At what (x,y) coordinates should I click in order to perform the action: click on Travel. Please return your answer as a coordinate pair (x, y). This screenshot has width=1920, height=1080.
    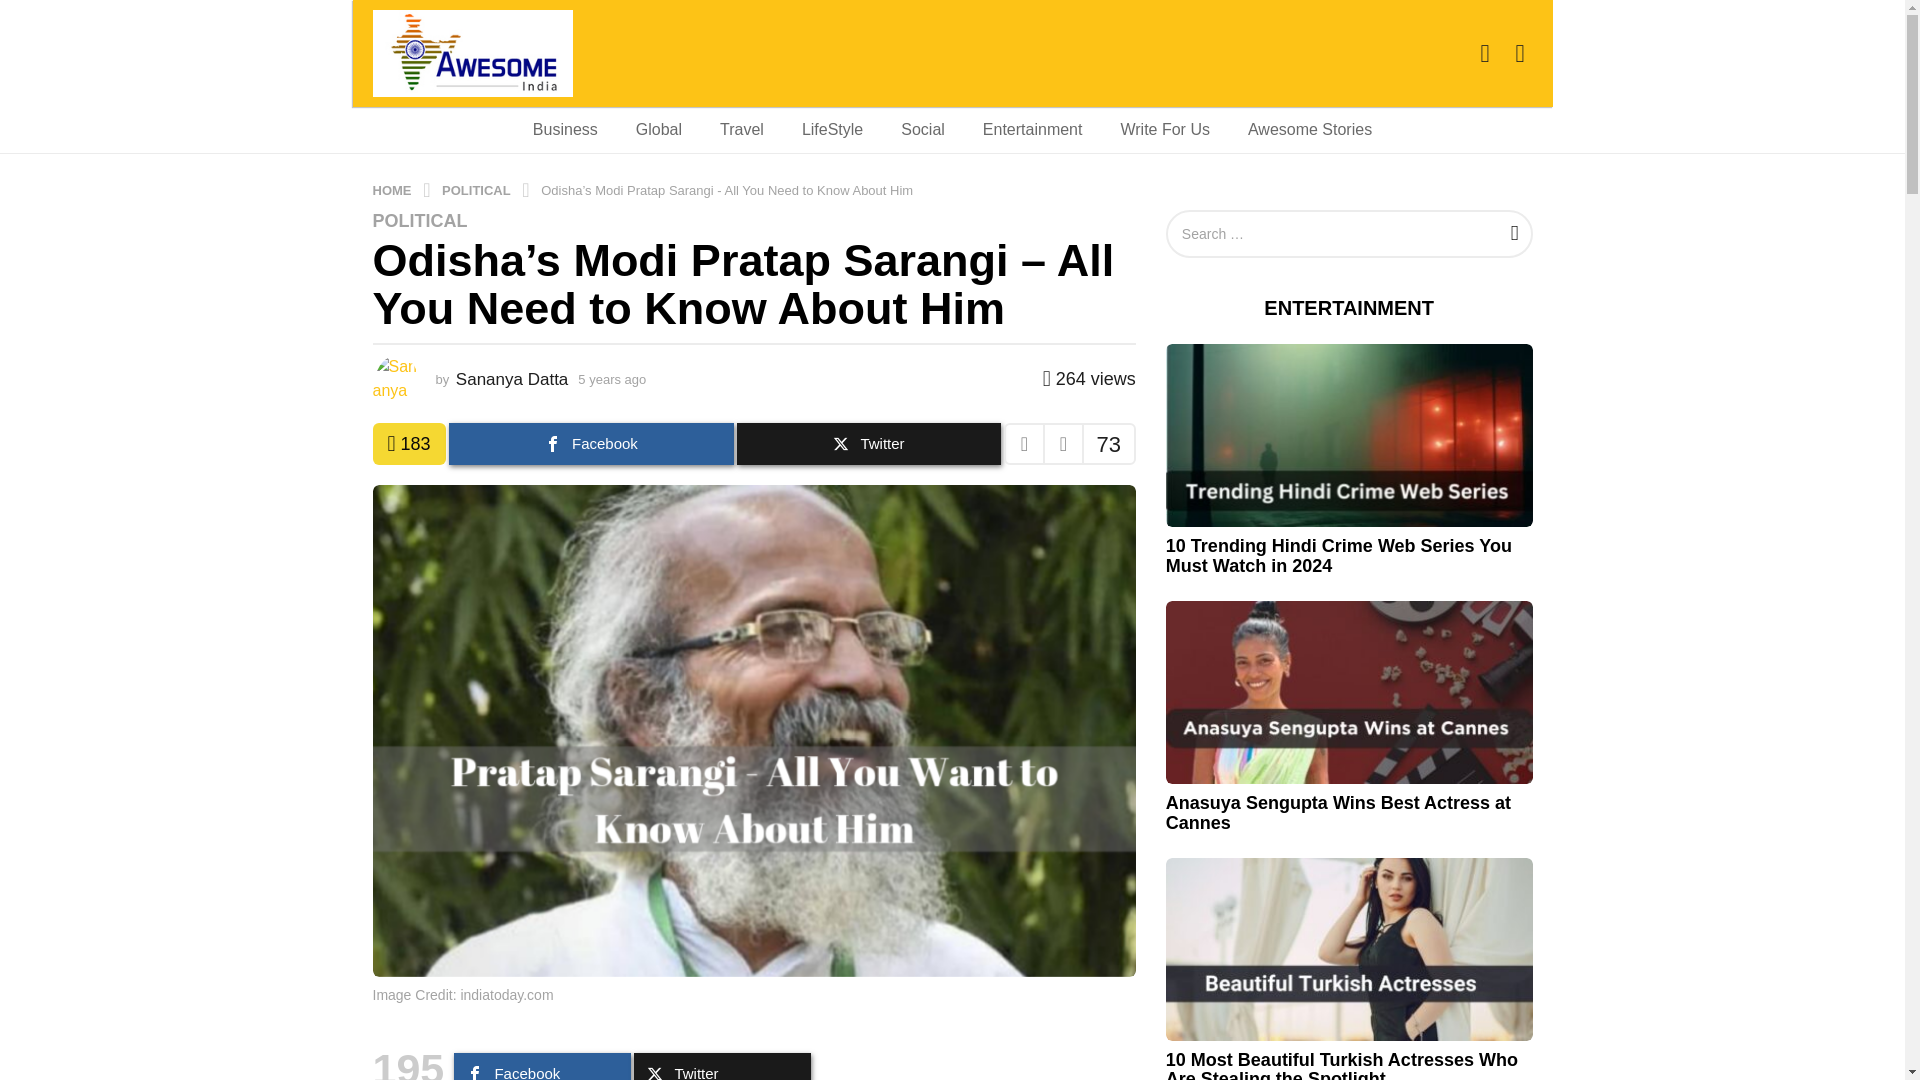
    Looking at the image, I should click on (742, 130).